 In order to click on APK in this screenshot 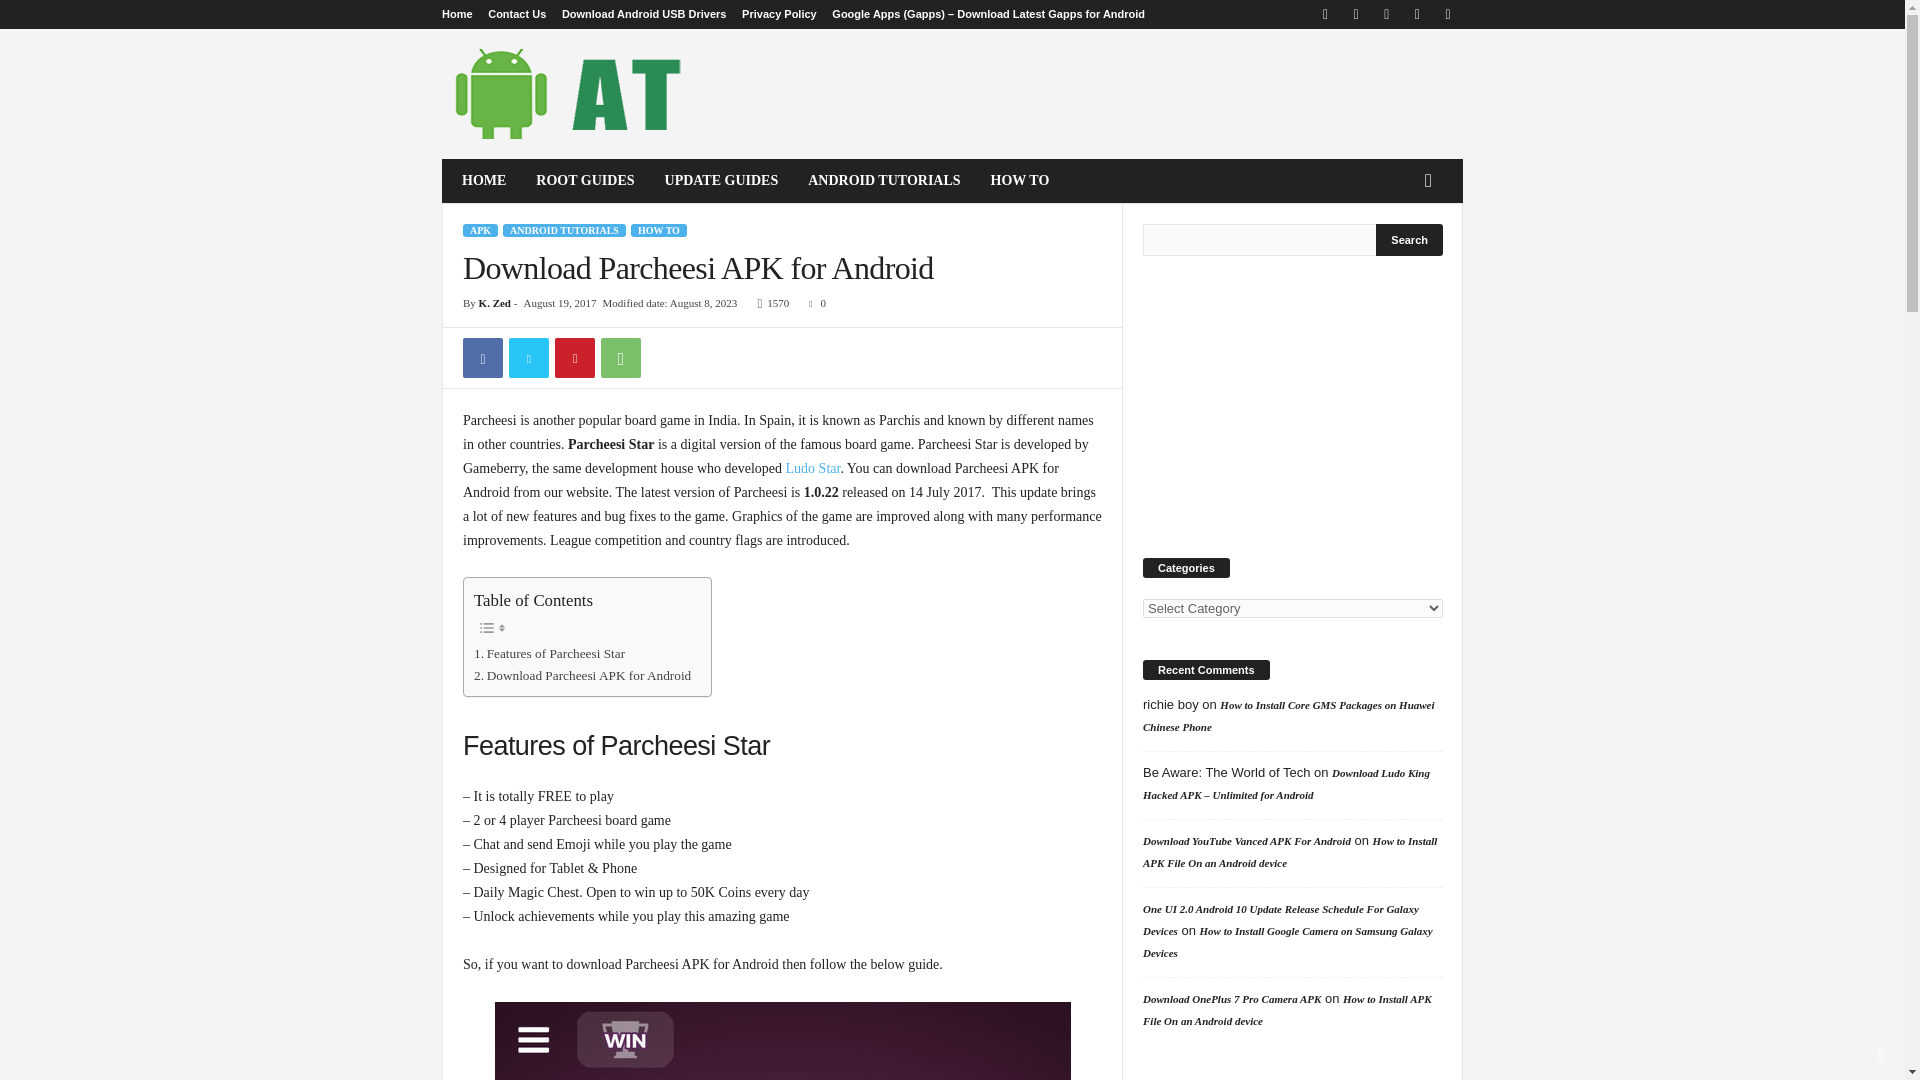, I will do `click(480, 230)`.